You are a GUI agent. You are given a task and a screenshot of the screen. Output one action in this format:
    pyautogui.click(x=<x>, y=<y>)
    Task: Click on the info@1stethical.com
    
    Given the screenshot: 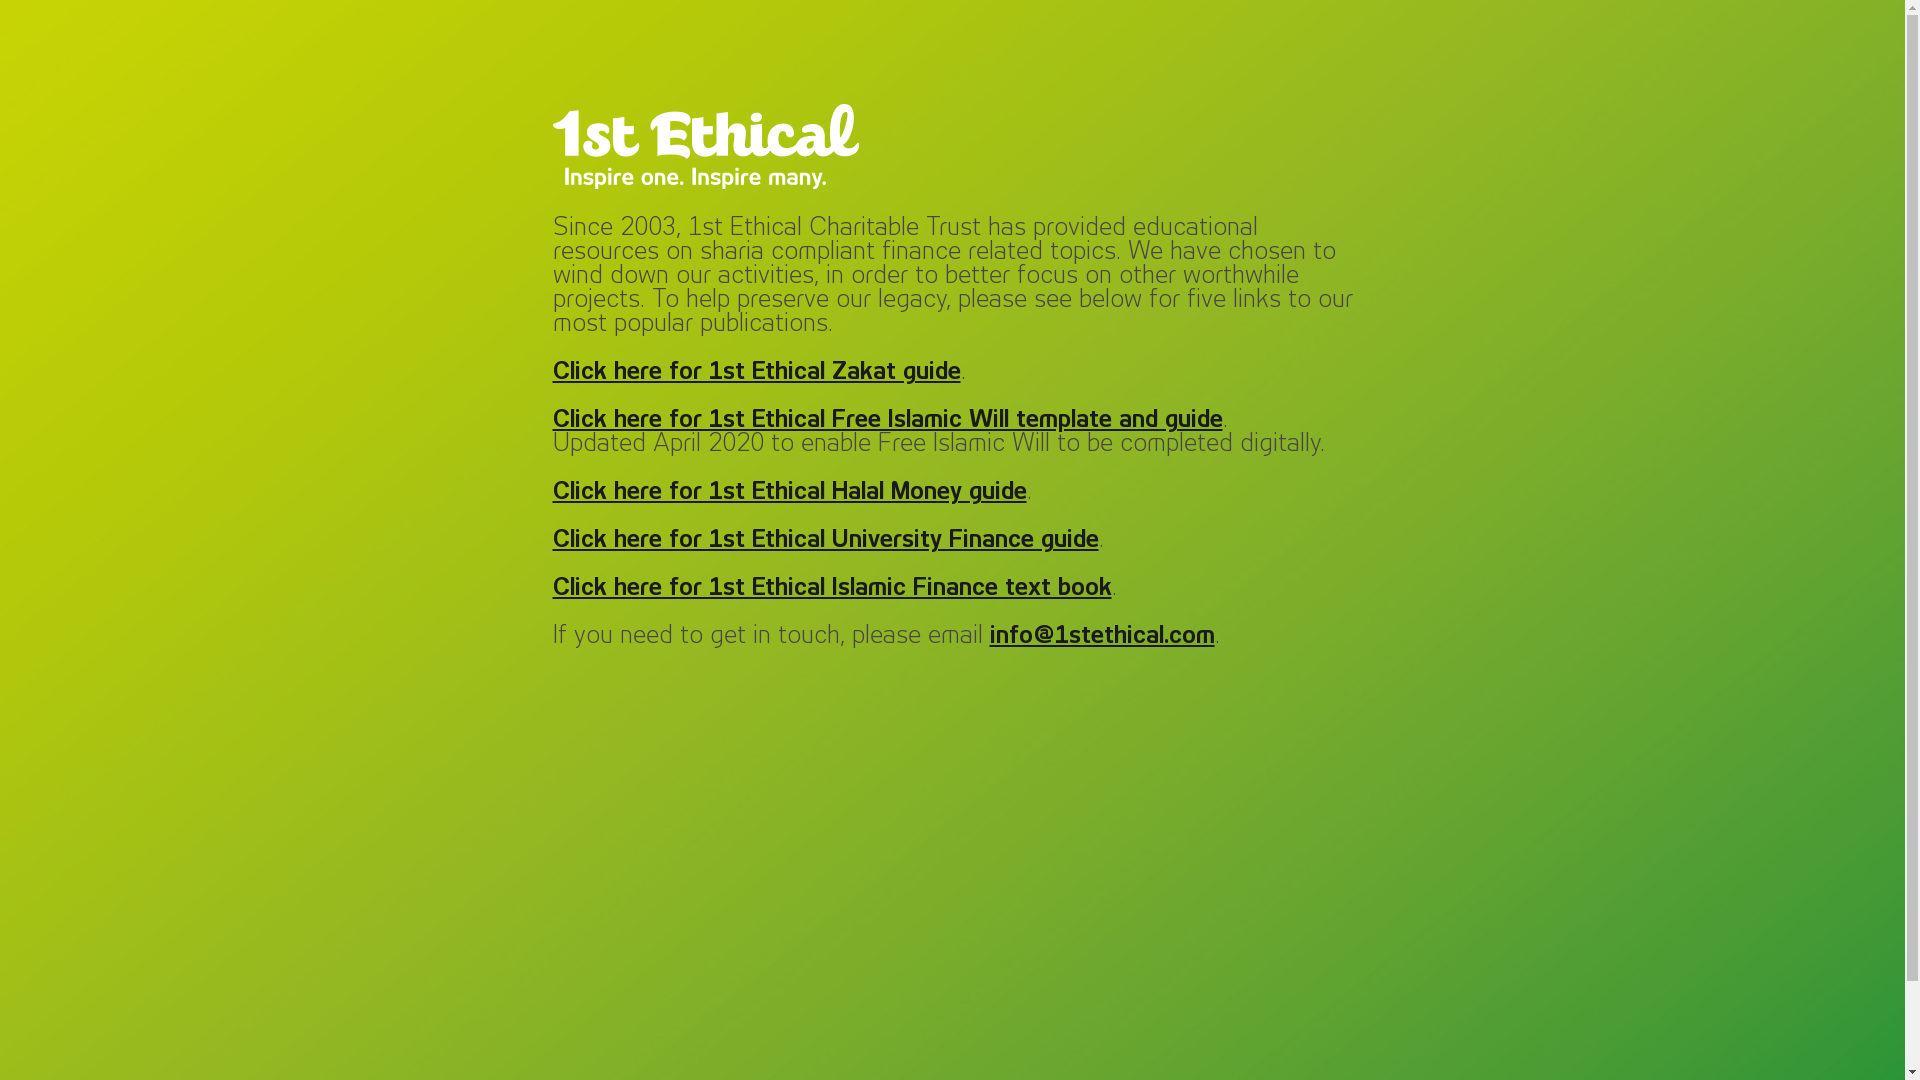 What is the action you would take?
    pyautogui.click(x=1102, y=636)
    